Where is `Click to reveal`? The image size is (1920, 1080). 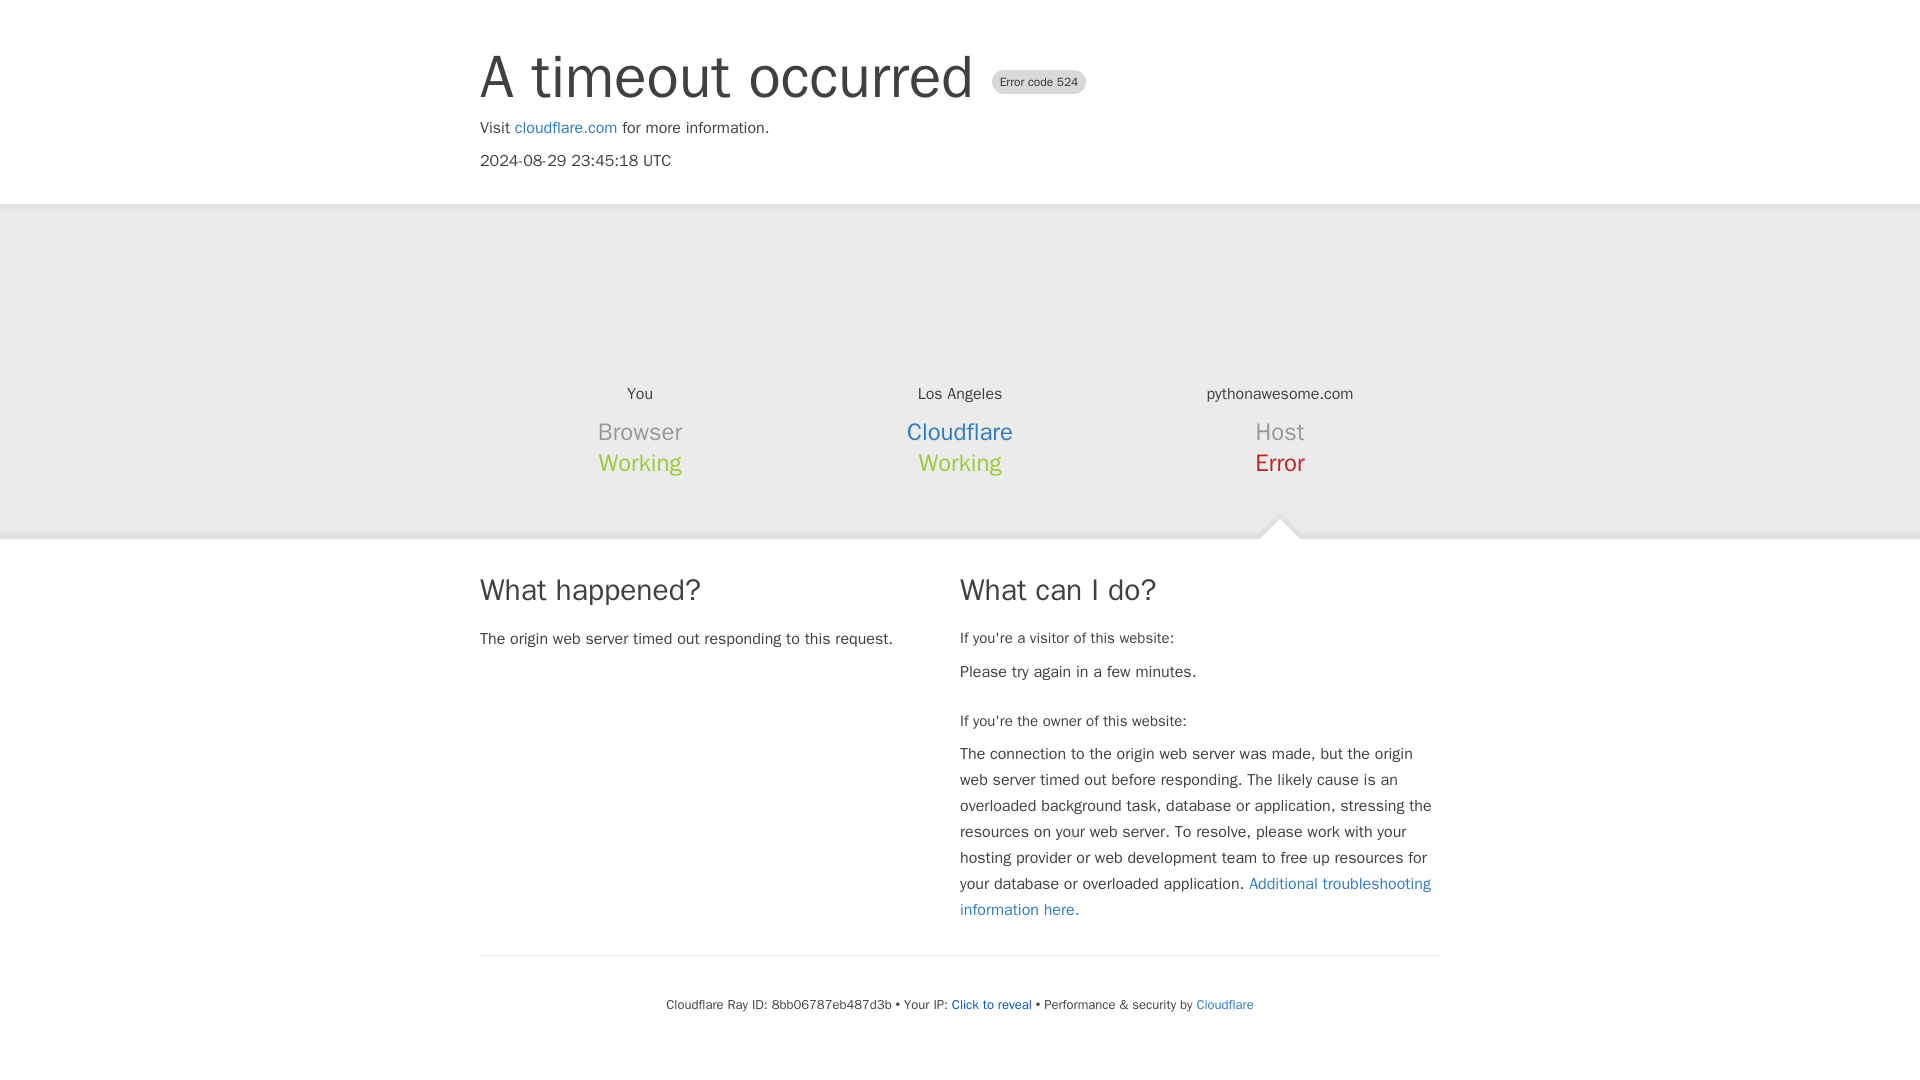
Click to reveal is located at coordinates (992, 1004).